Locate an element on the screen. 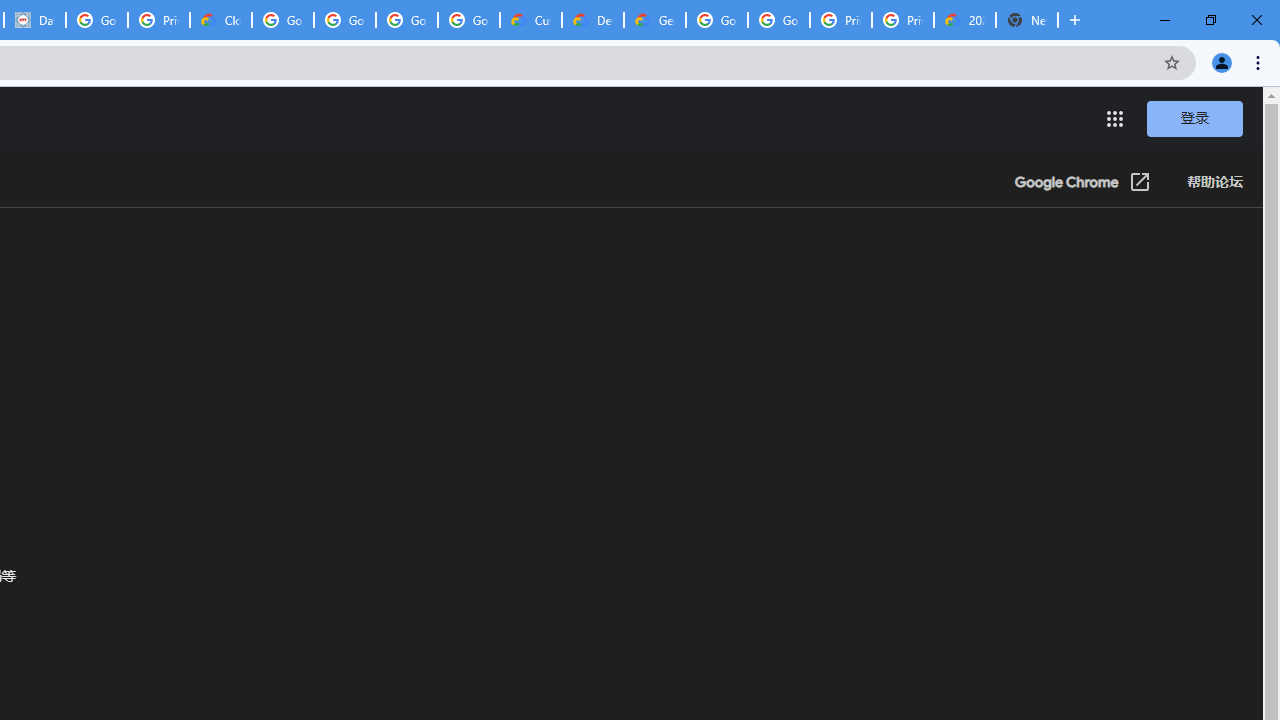 The height and width of the screenshot is (720, 1280). Customer Care | Google Cloud is located at coordinates (530, 20).